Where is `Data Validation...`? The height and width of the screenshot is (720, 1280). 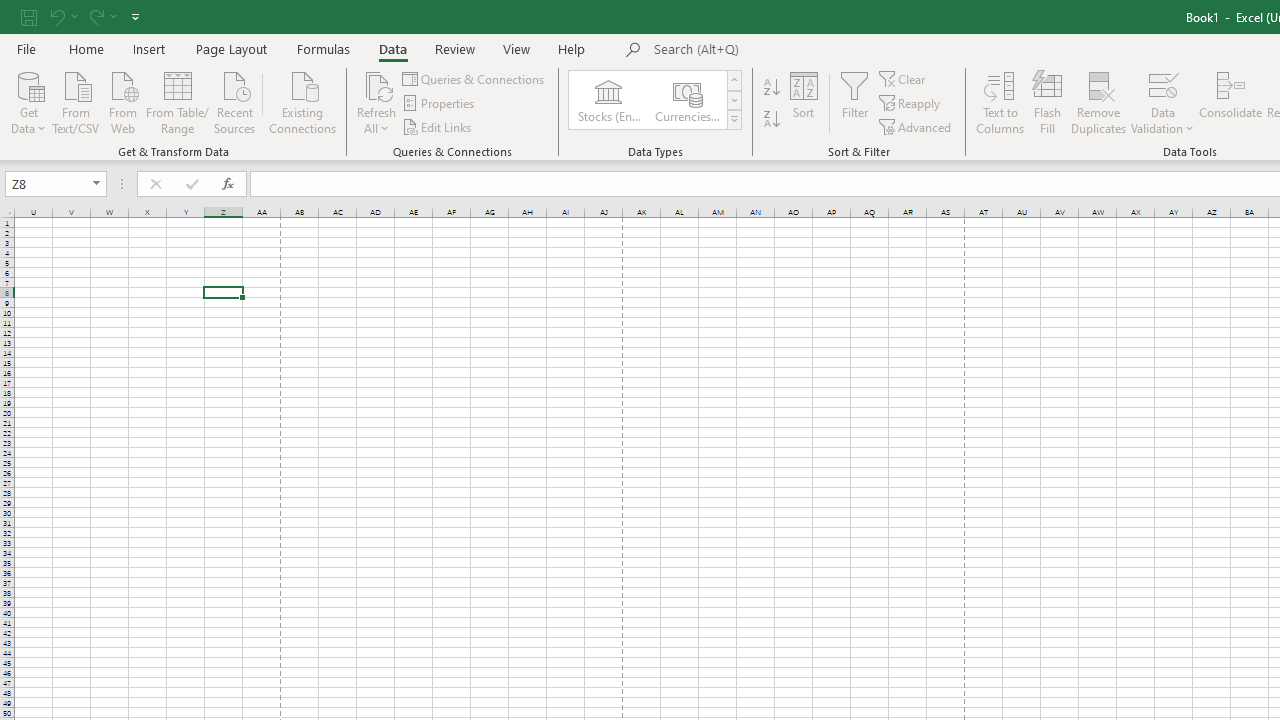 Data Validation... is located at coordinates (1162, 84).